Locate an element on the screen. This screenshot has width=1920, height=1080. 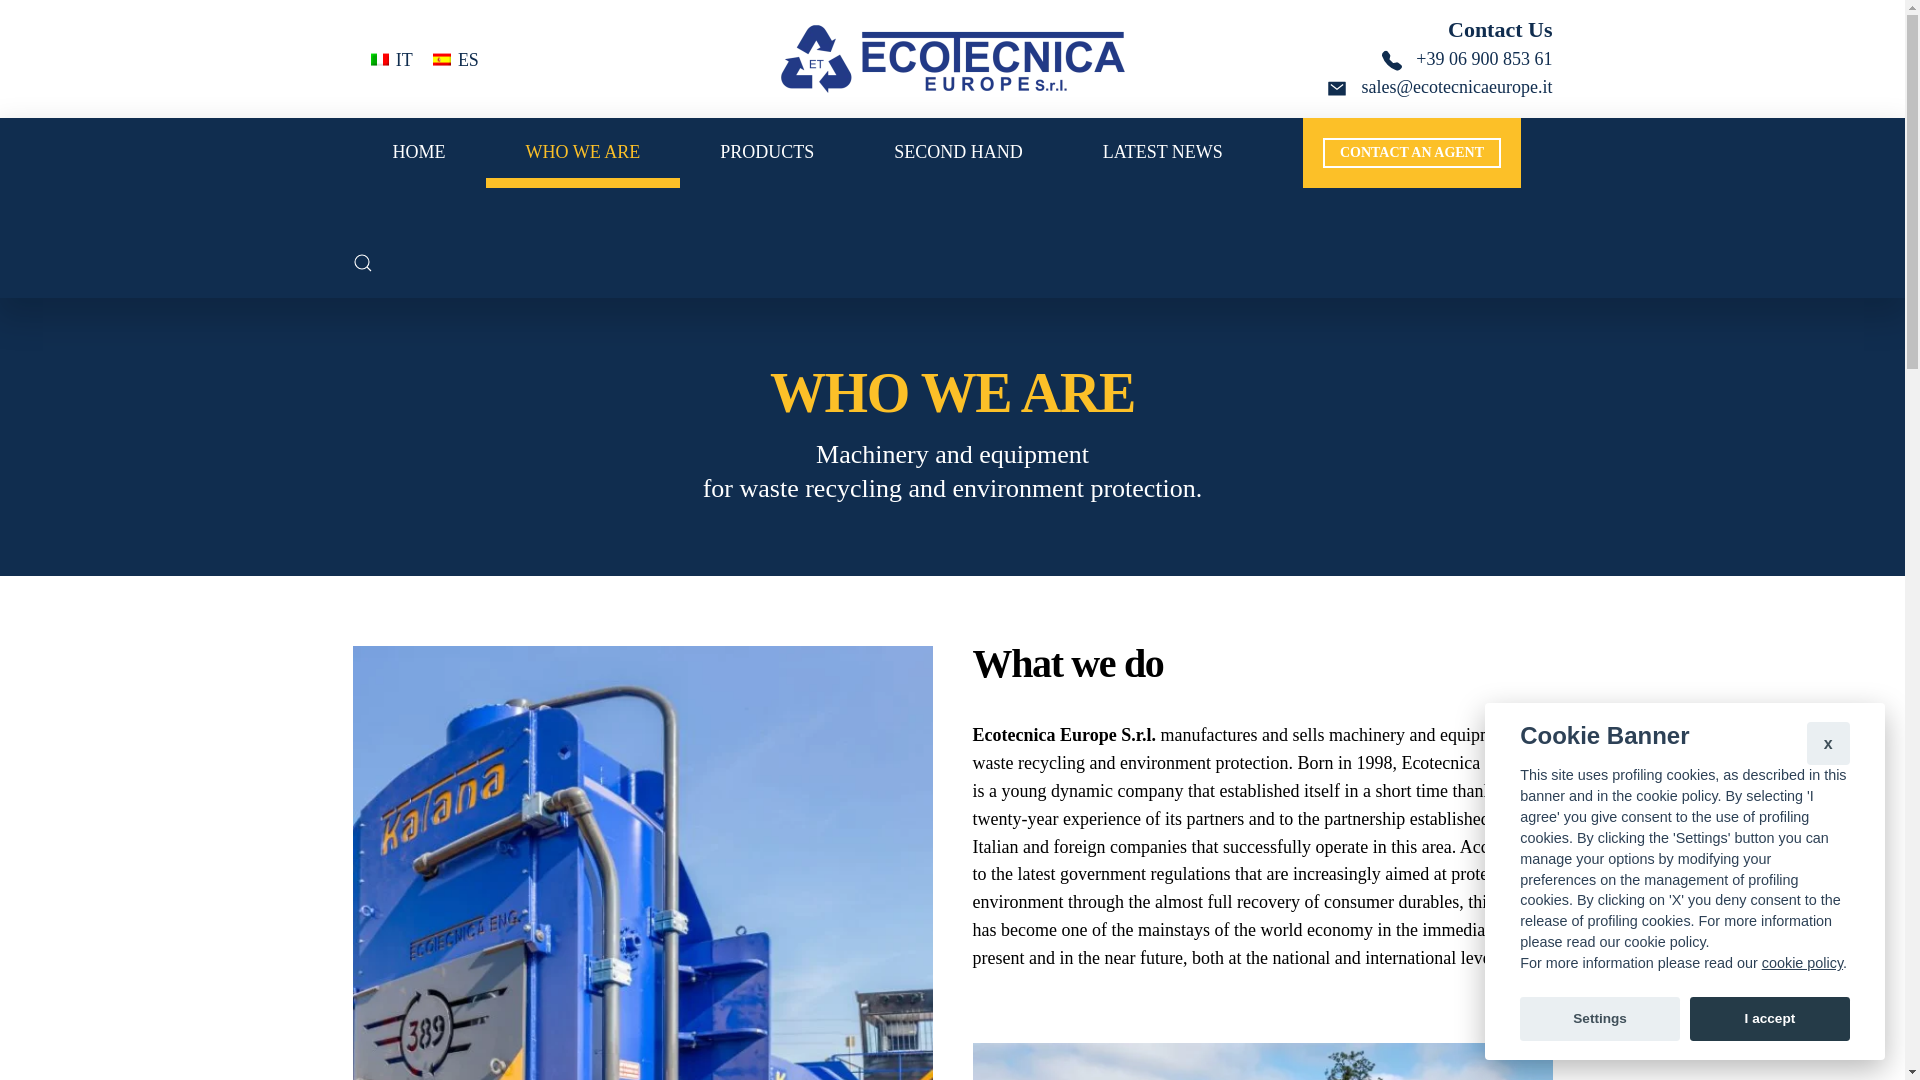
SECOND HAND is located at coordinates (958, 152).